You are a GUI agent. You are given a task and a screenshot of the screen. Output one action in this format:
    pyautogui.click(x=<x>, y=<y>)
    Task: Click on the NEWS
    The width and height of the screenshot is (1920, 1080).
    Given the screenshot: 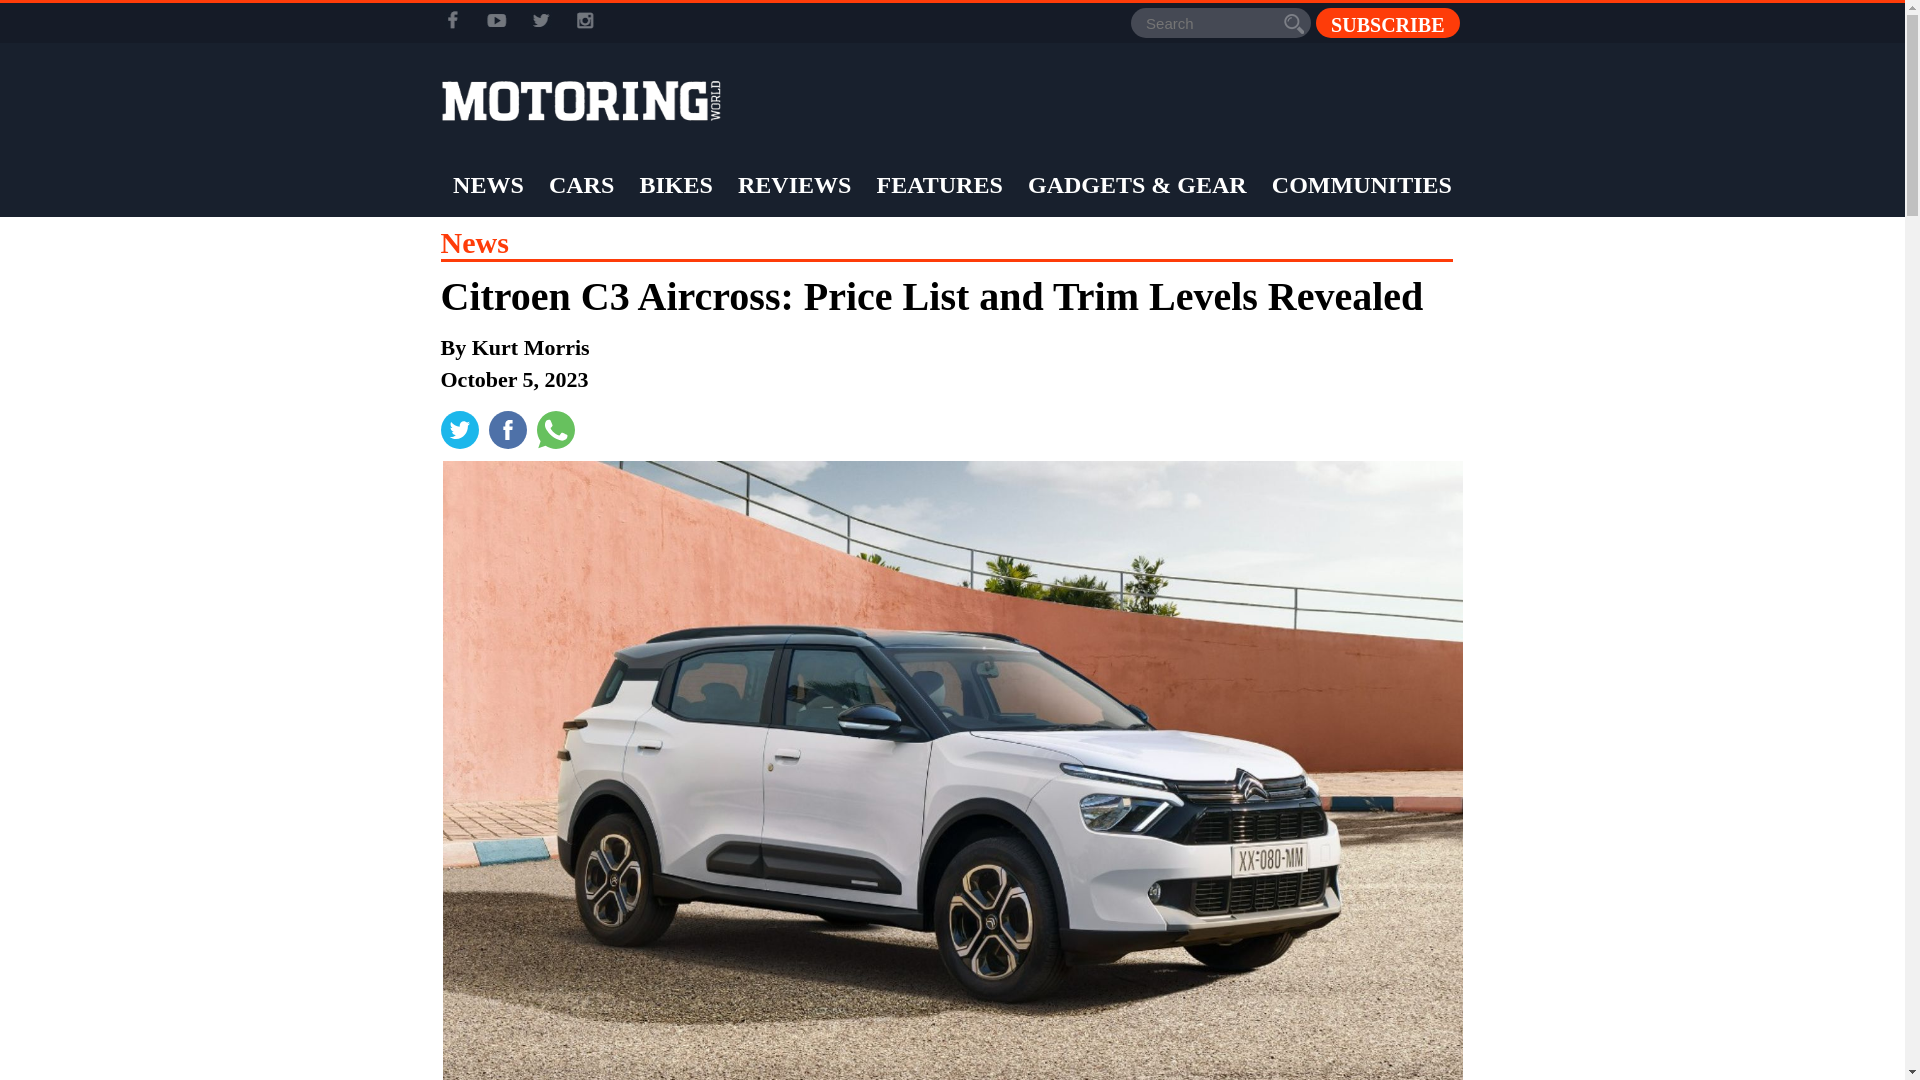 What is the action you would take?
    pyautogui.click(x=488, y=185)
    